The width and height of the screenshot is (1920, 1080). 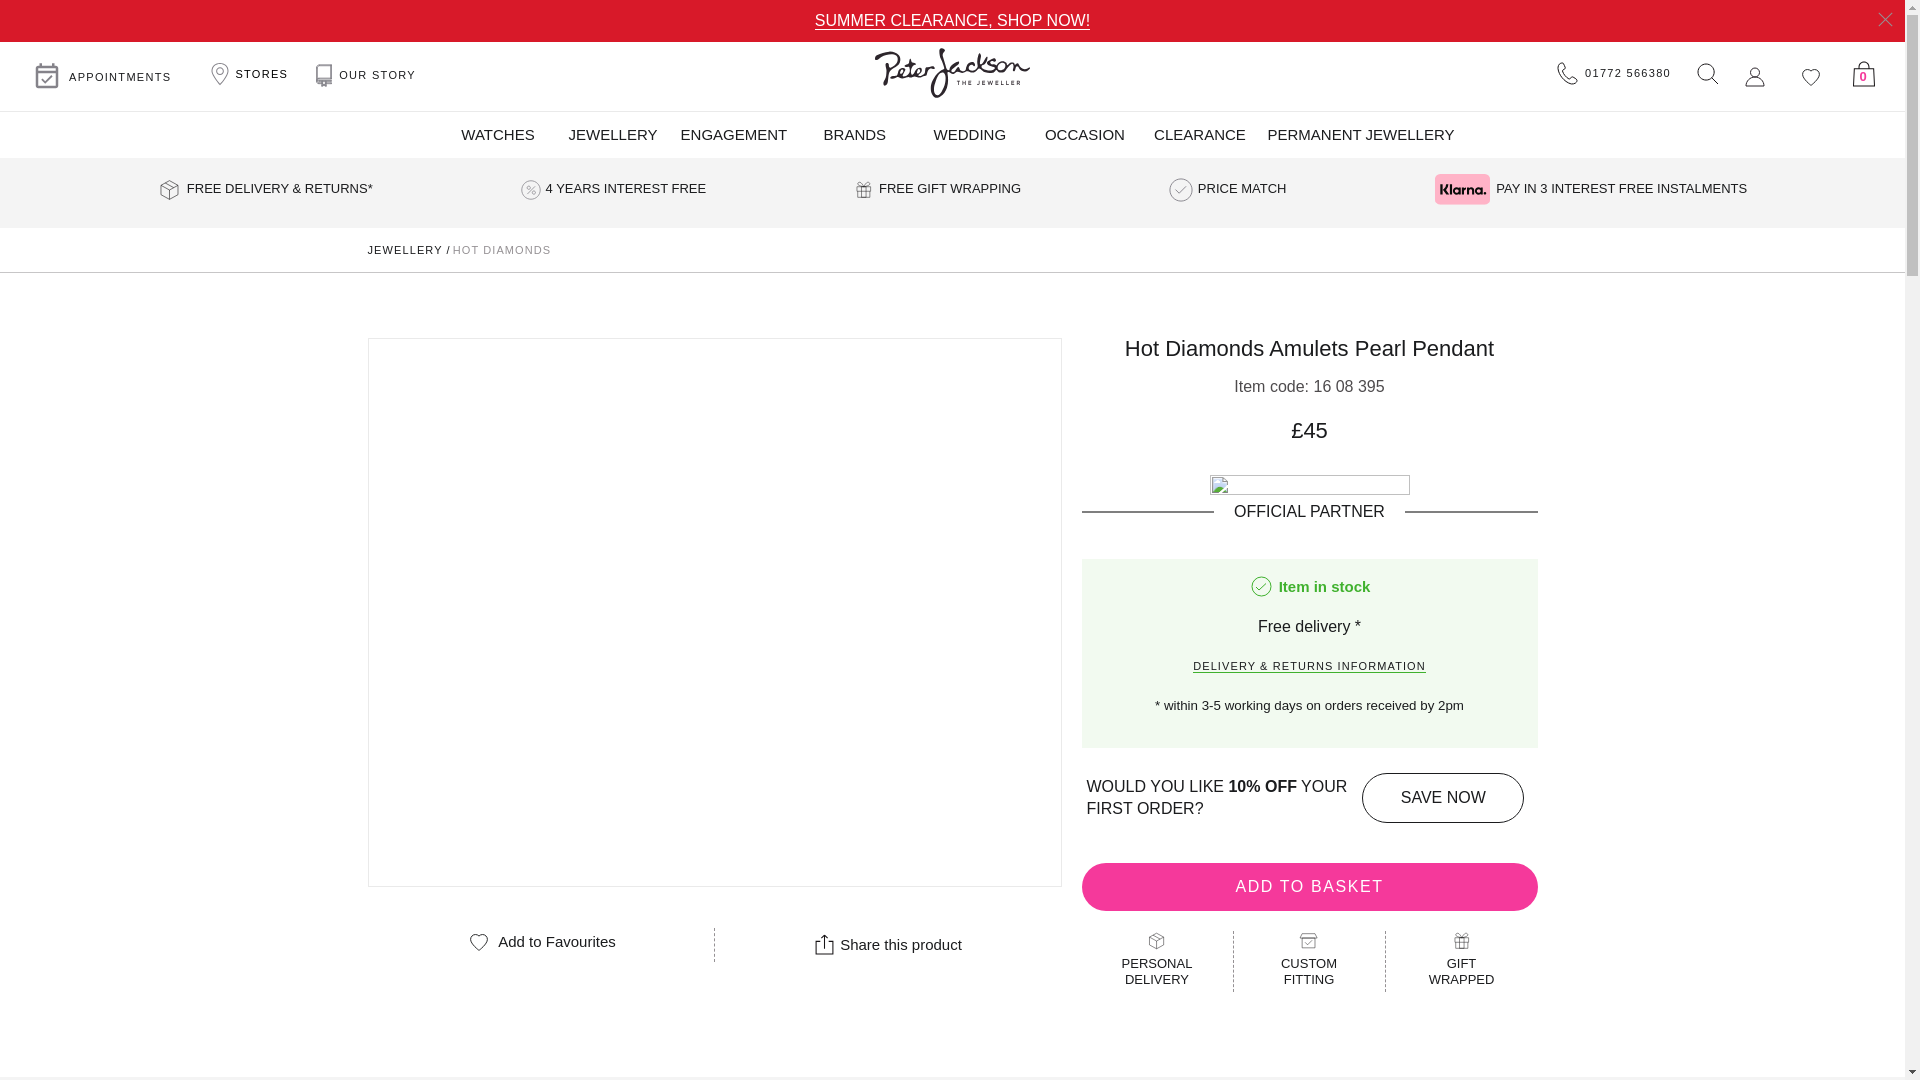 What do you see at coordinates (101, 76) in the screenshot?
I see `APPOINTMENTS` at bounding box center [101, 76].